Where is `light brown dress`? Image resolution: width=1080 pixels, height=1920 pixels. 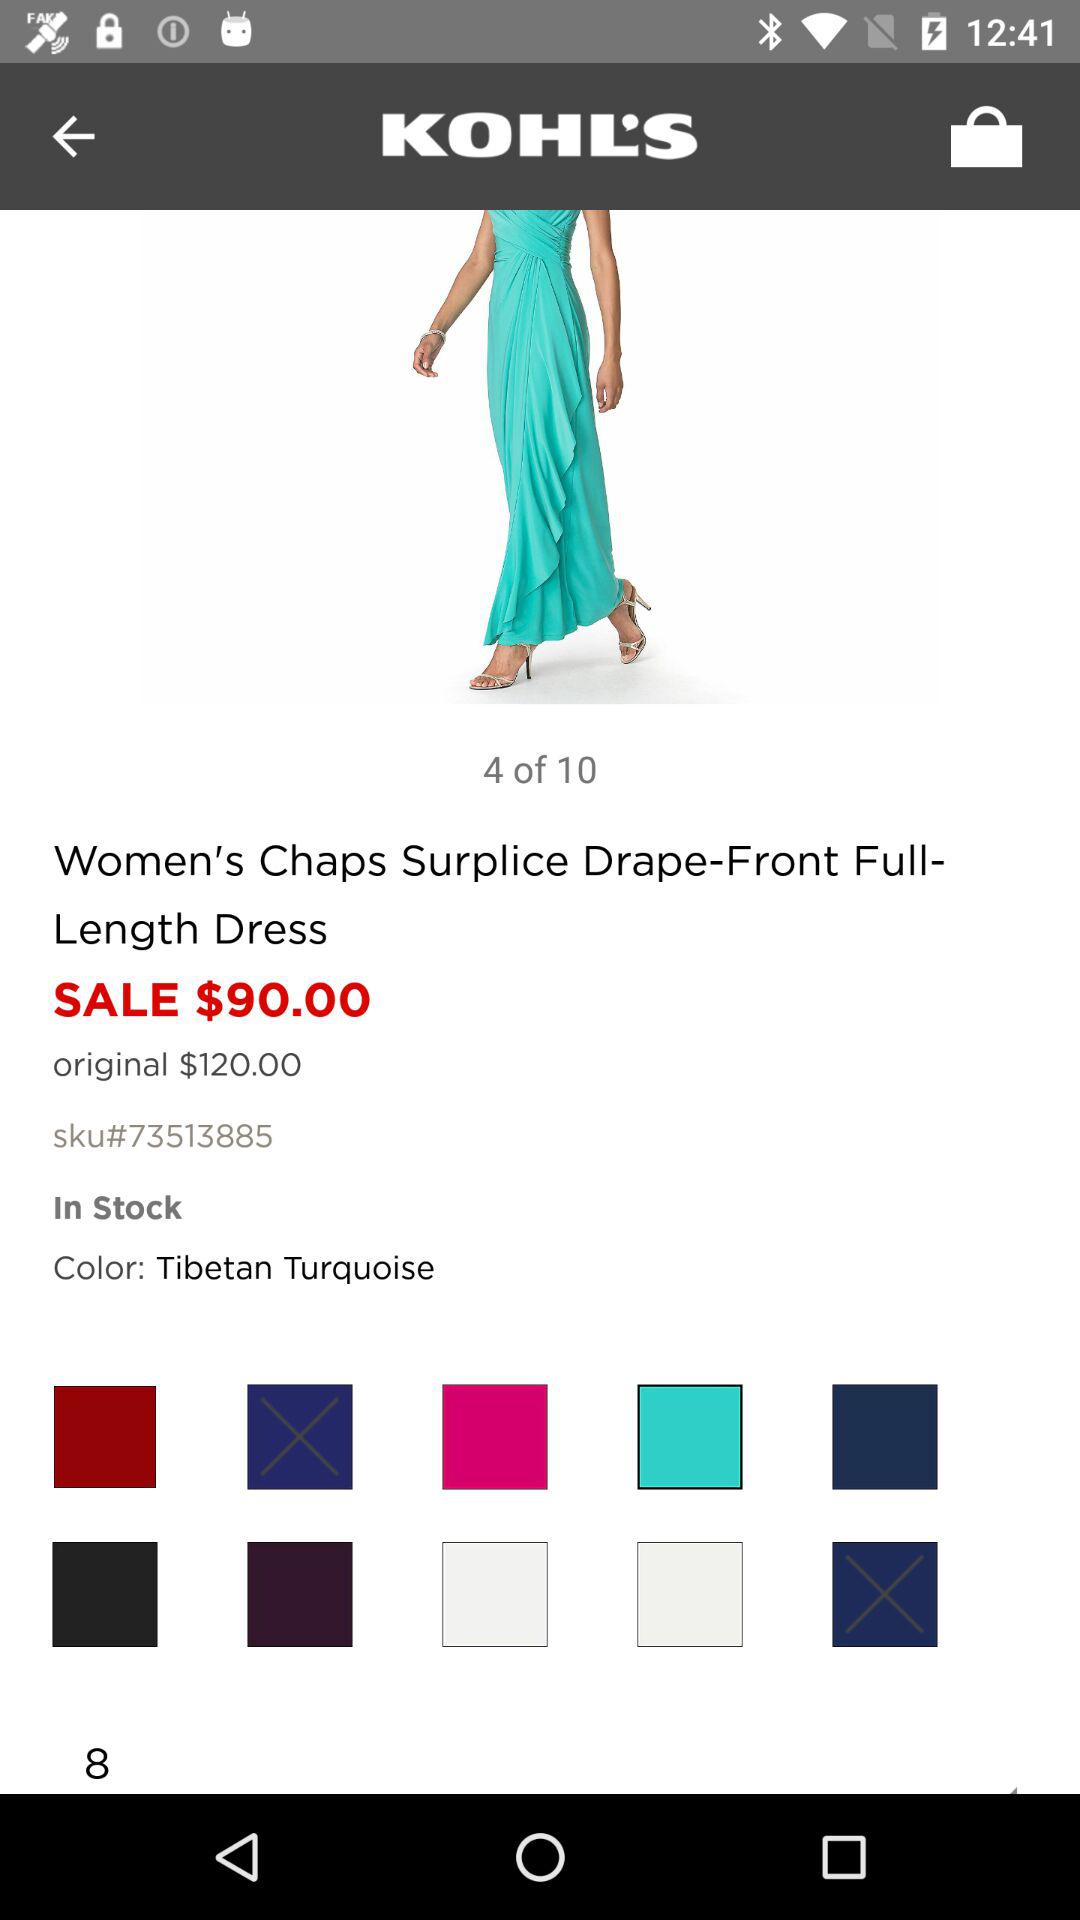 light brown dress is located at coordinates (104, 1594).